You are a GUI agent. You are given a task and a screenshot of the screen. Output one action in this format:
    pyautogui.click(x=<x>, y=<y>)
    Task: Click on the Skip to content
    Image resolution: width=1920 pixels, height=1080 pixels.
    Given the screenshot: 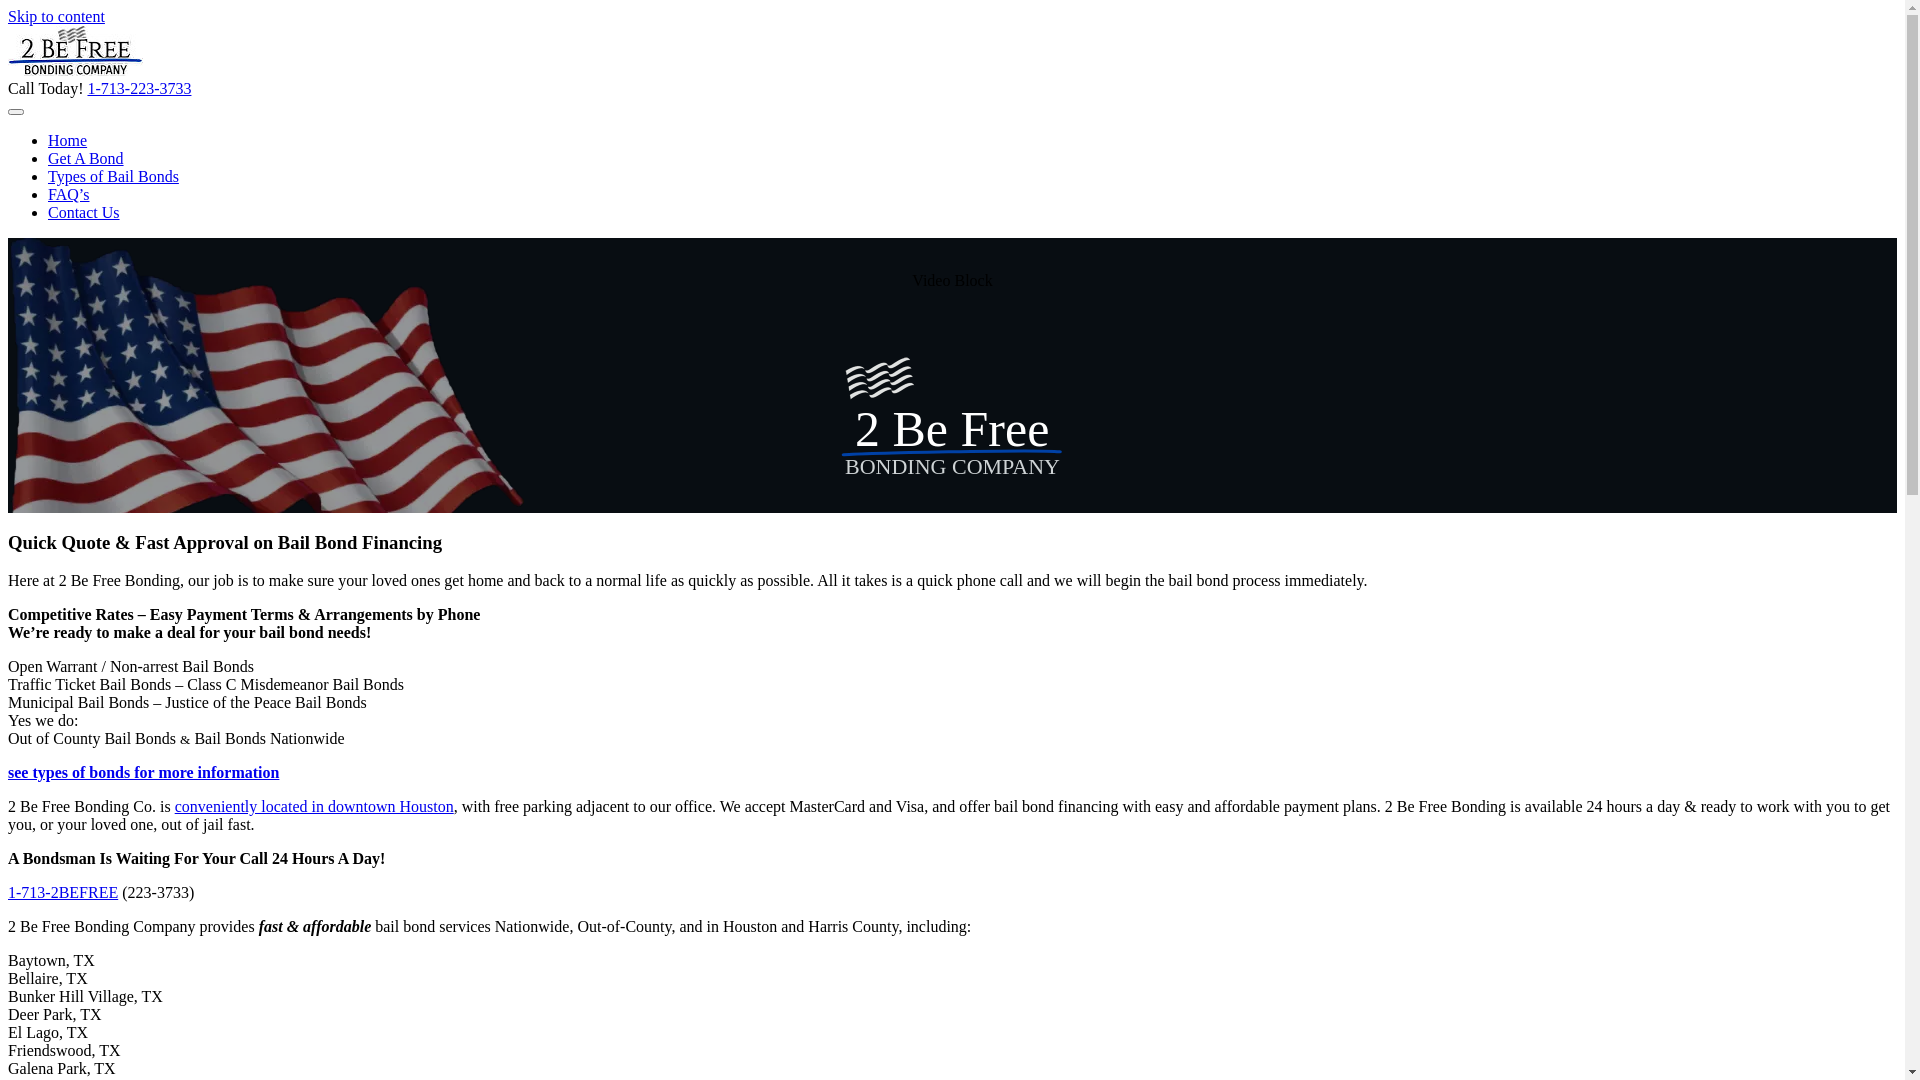 What is the action you would take?
    pyautogui.click(x=56, y=16)
    